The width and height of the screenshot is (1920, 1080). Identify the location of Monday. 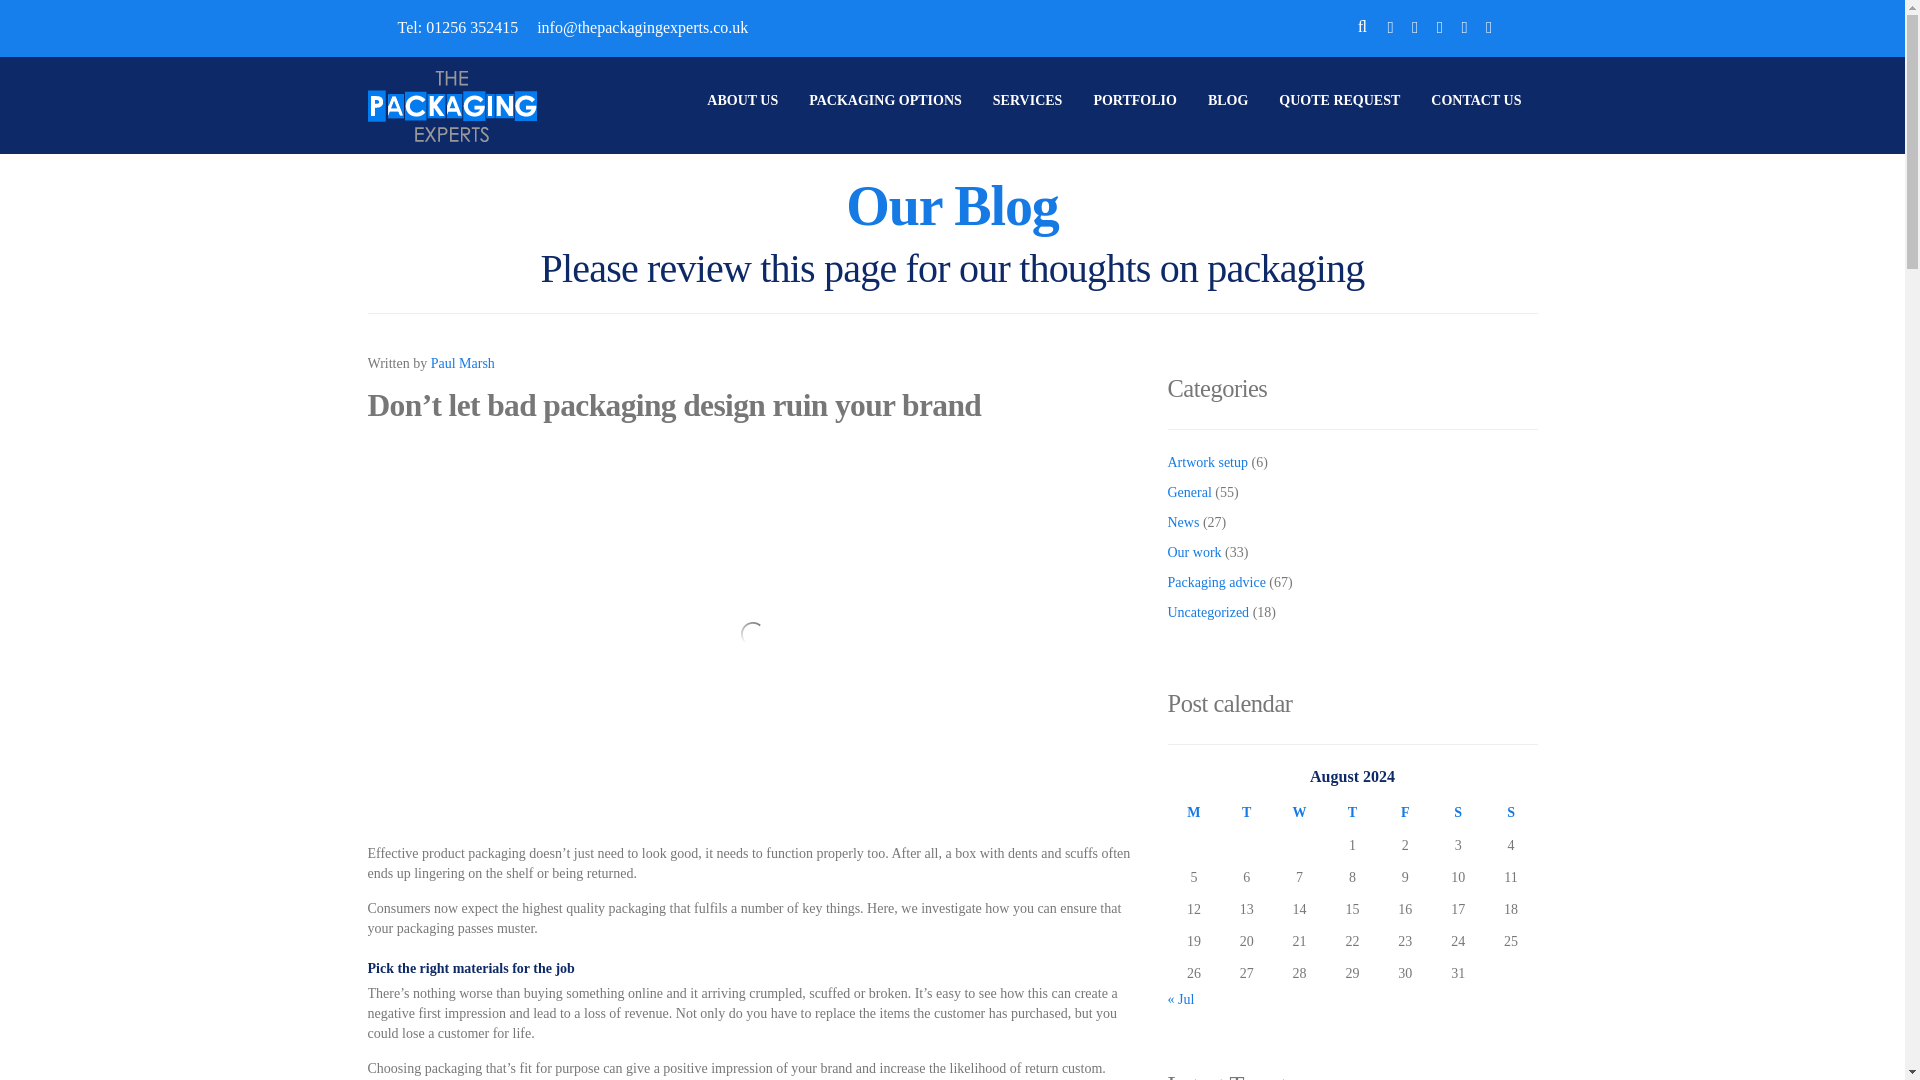
(1194, 812).